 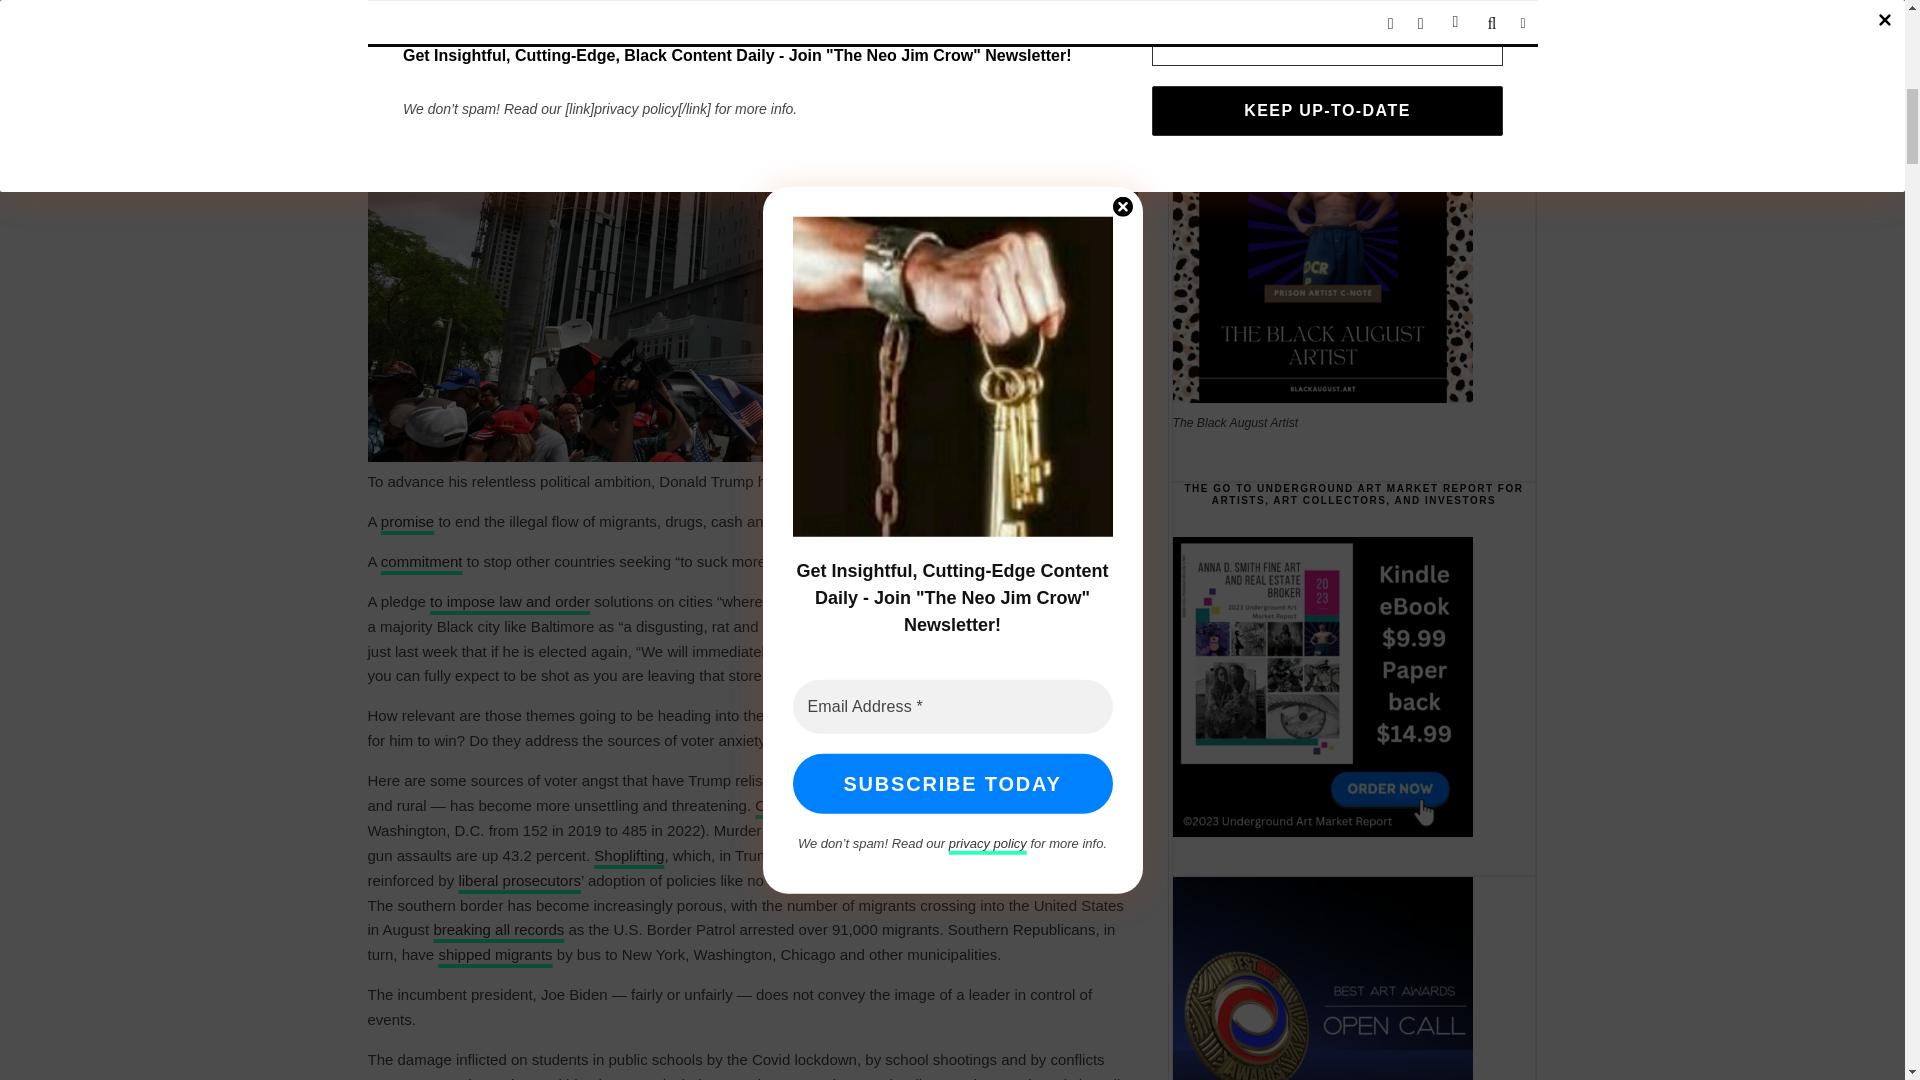 What do you see at coordinates (520, 880) in the screenshot?
I see `liberal prosecutors` at bounding box center [520, 880].